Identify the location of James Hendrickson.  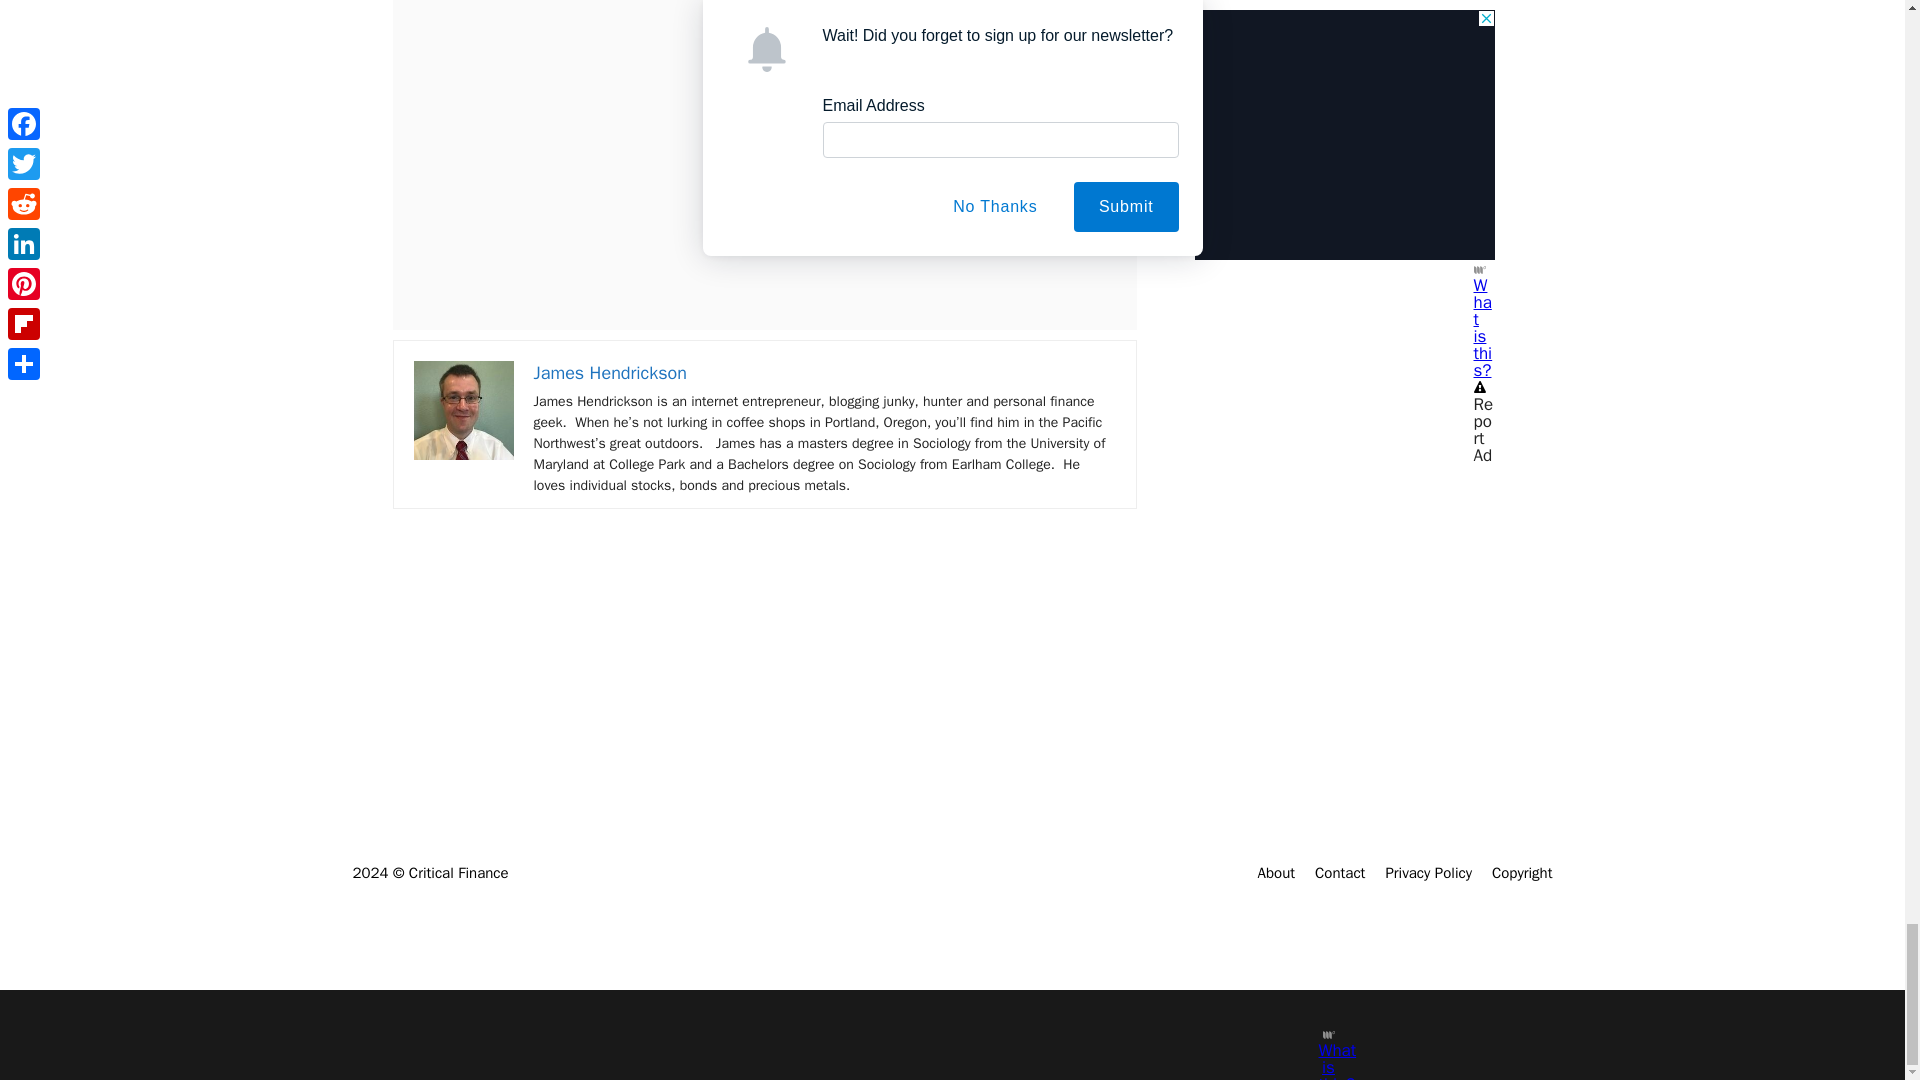
(610, 372).